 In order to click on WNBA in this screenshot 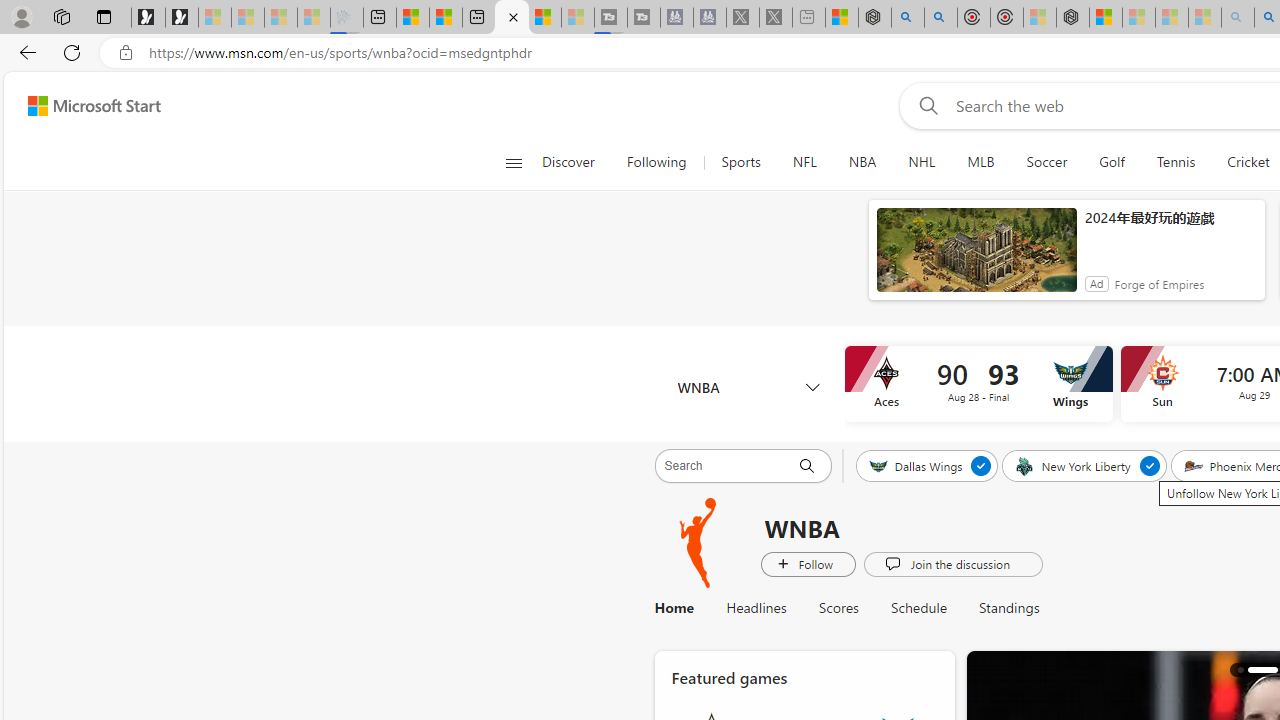, I will do `click(699, 543)`.